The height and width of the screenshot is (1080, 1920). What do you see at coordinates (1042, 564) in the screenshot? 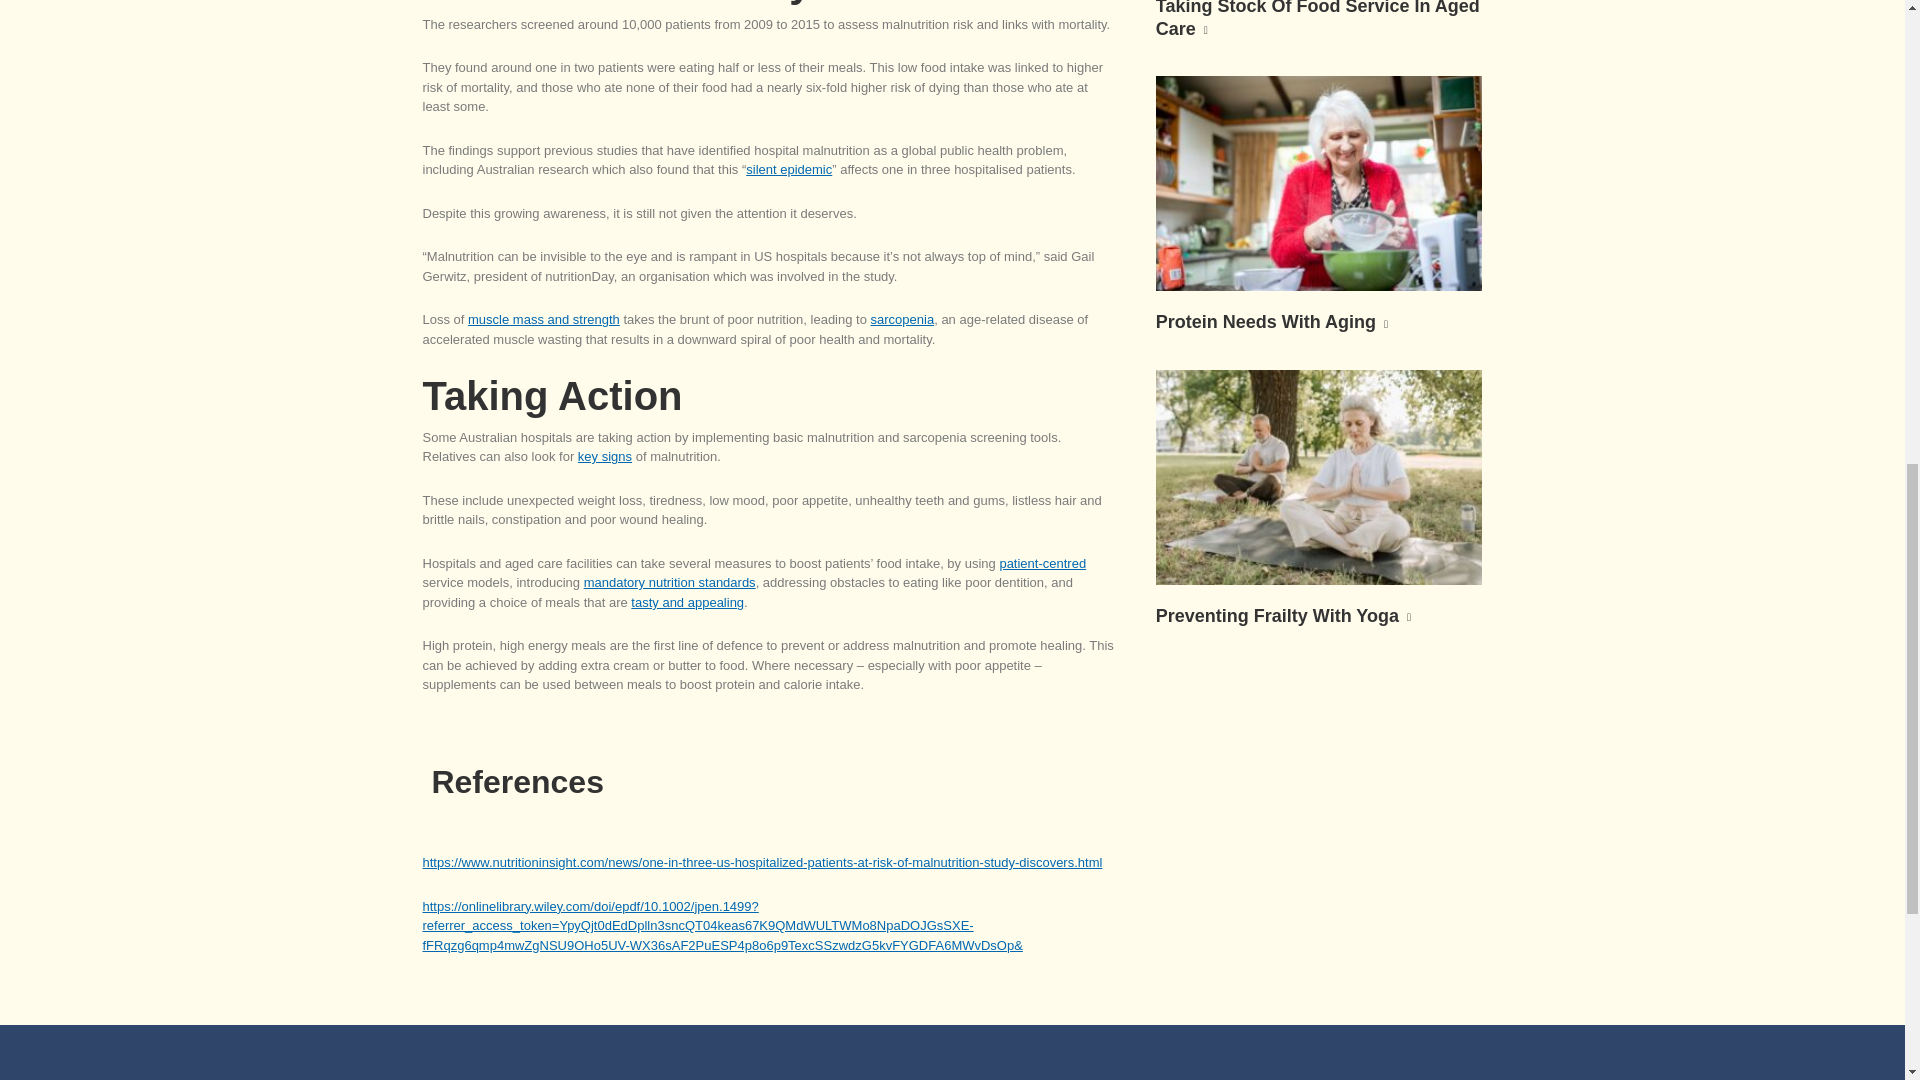
I see `patient-centred` at bounding box center [1042, 564].